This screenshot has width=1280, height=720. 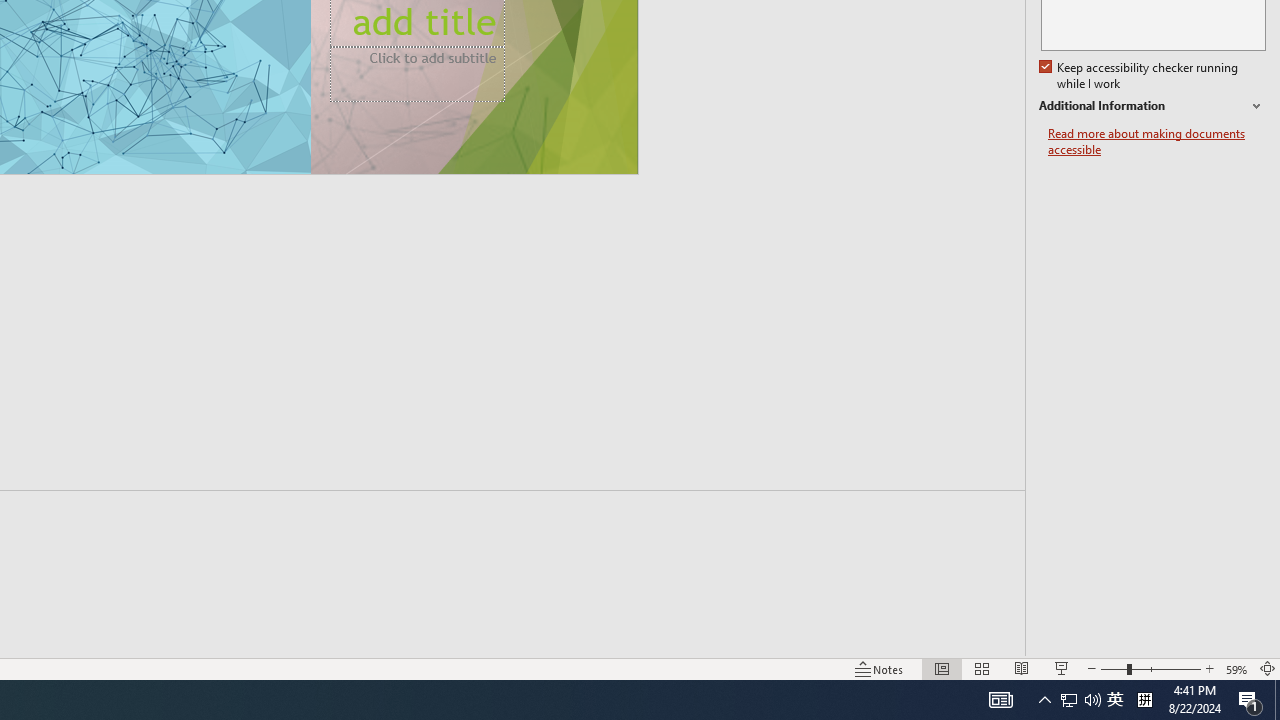 What do you see at coordinates (1140, 76) in the screenshot?
I see `Keep accessibility checker running while I work` at bounding box center [1140, 76].